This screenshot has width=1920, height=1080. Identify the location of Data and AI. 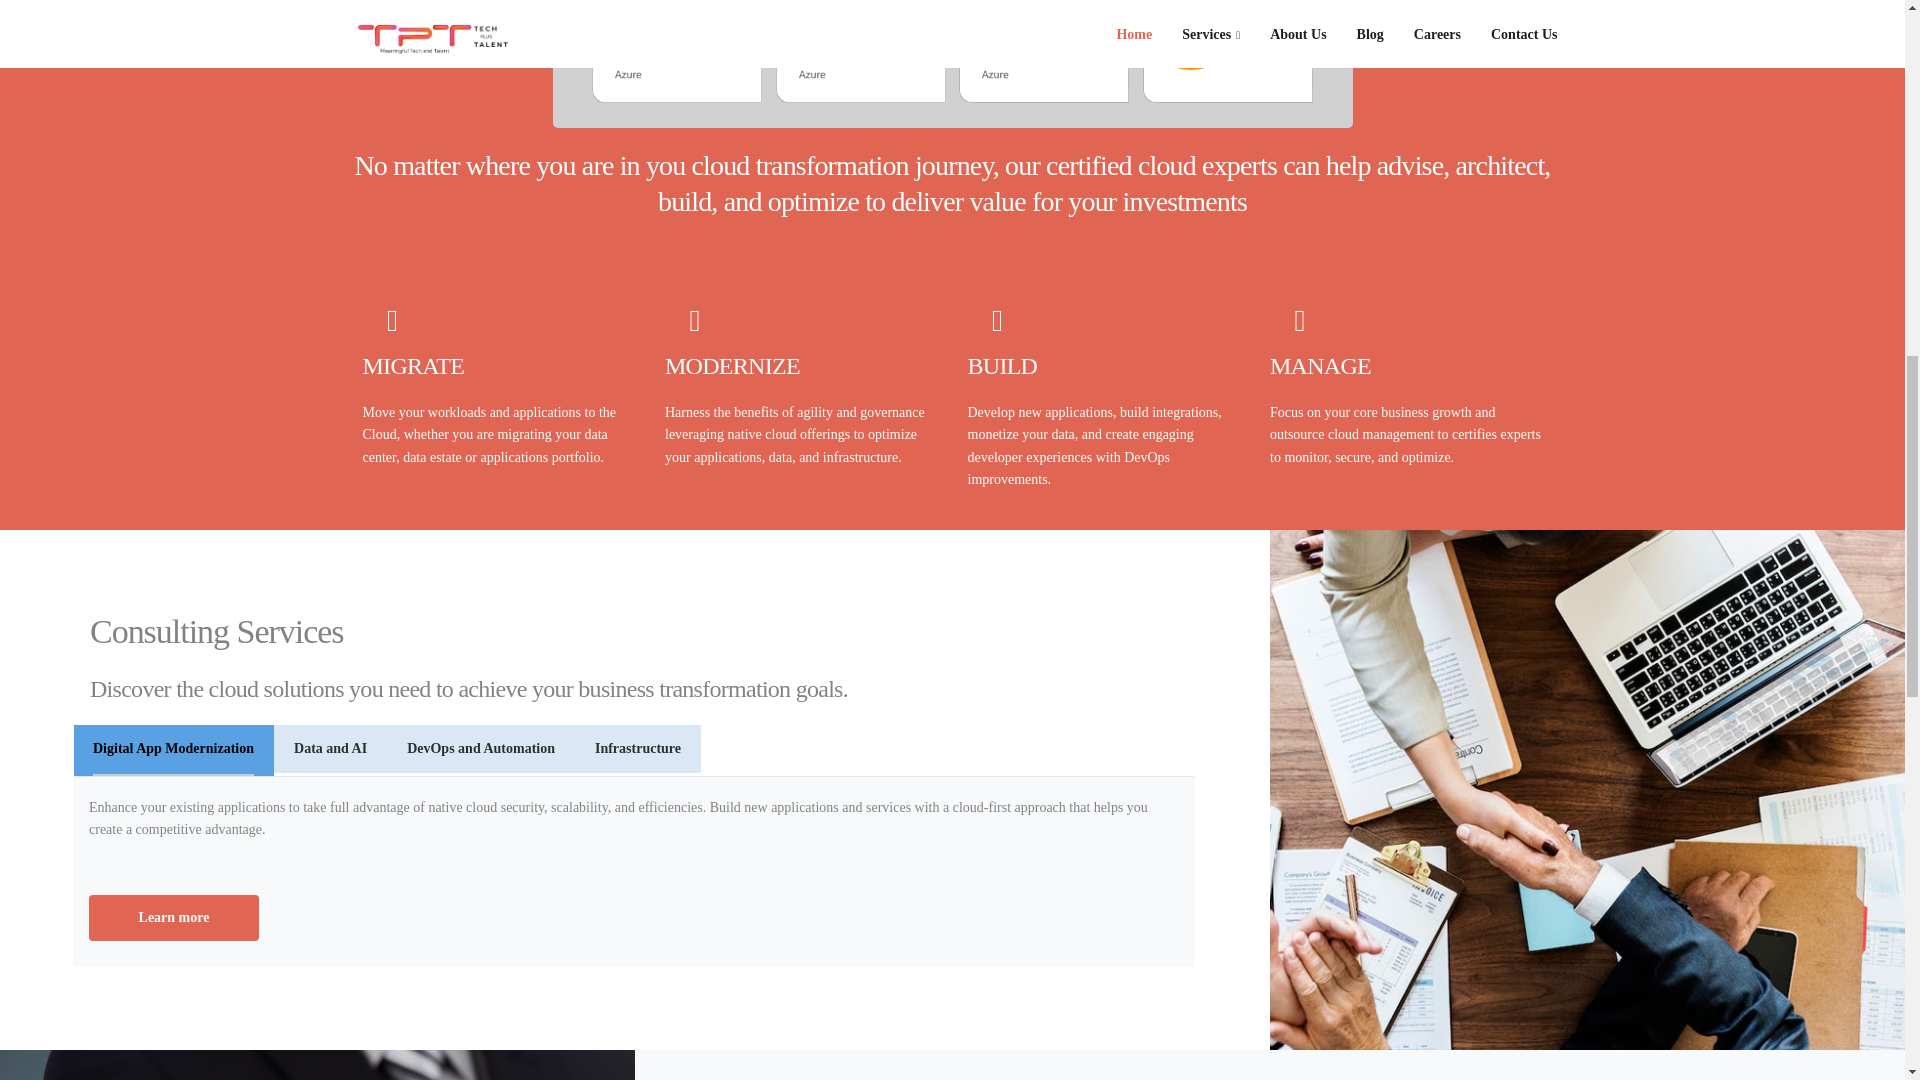
(330, 748).